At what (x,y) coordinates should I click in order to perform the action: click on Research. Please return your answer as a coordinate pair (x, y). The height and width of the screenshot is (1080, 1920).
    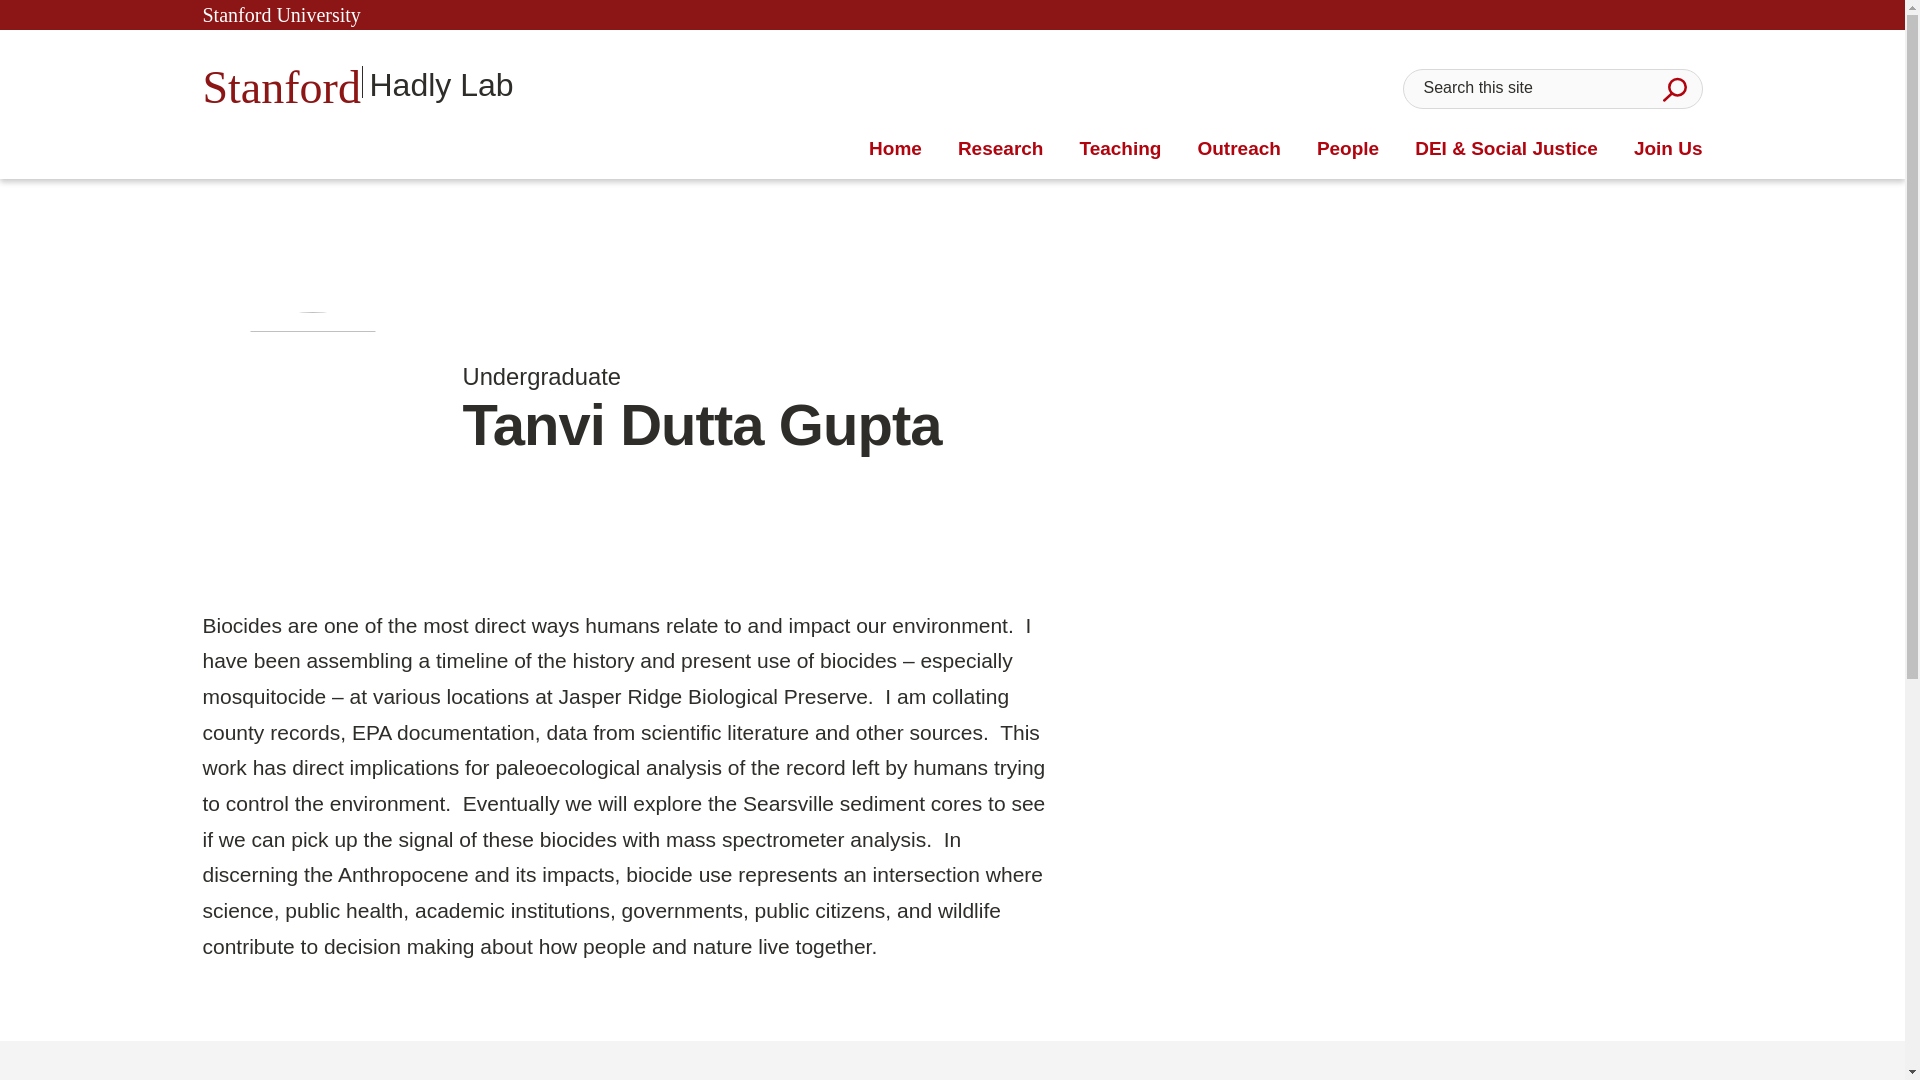
    Looking at the image, I should click on (356, 82).